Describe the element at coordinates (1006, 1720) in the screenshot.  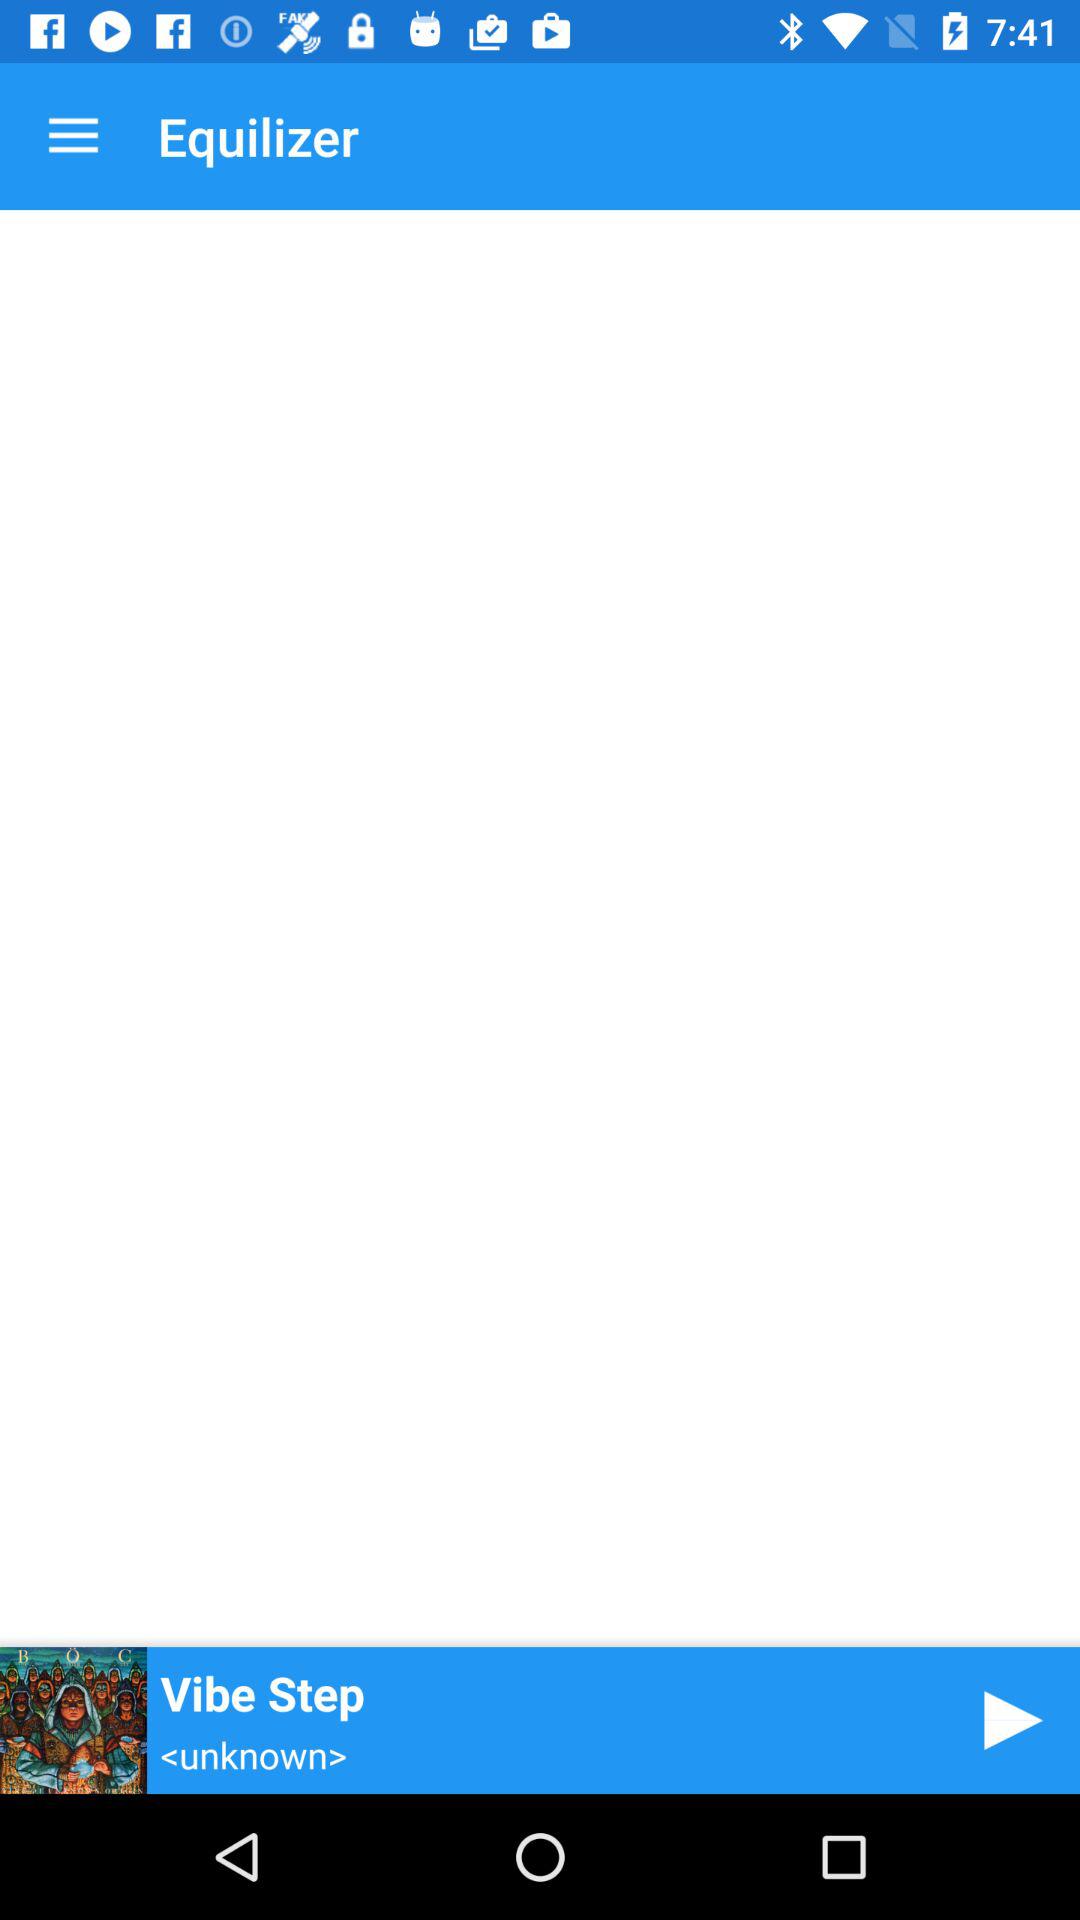
I see `press the item next to the vibe step` at that location.